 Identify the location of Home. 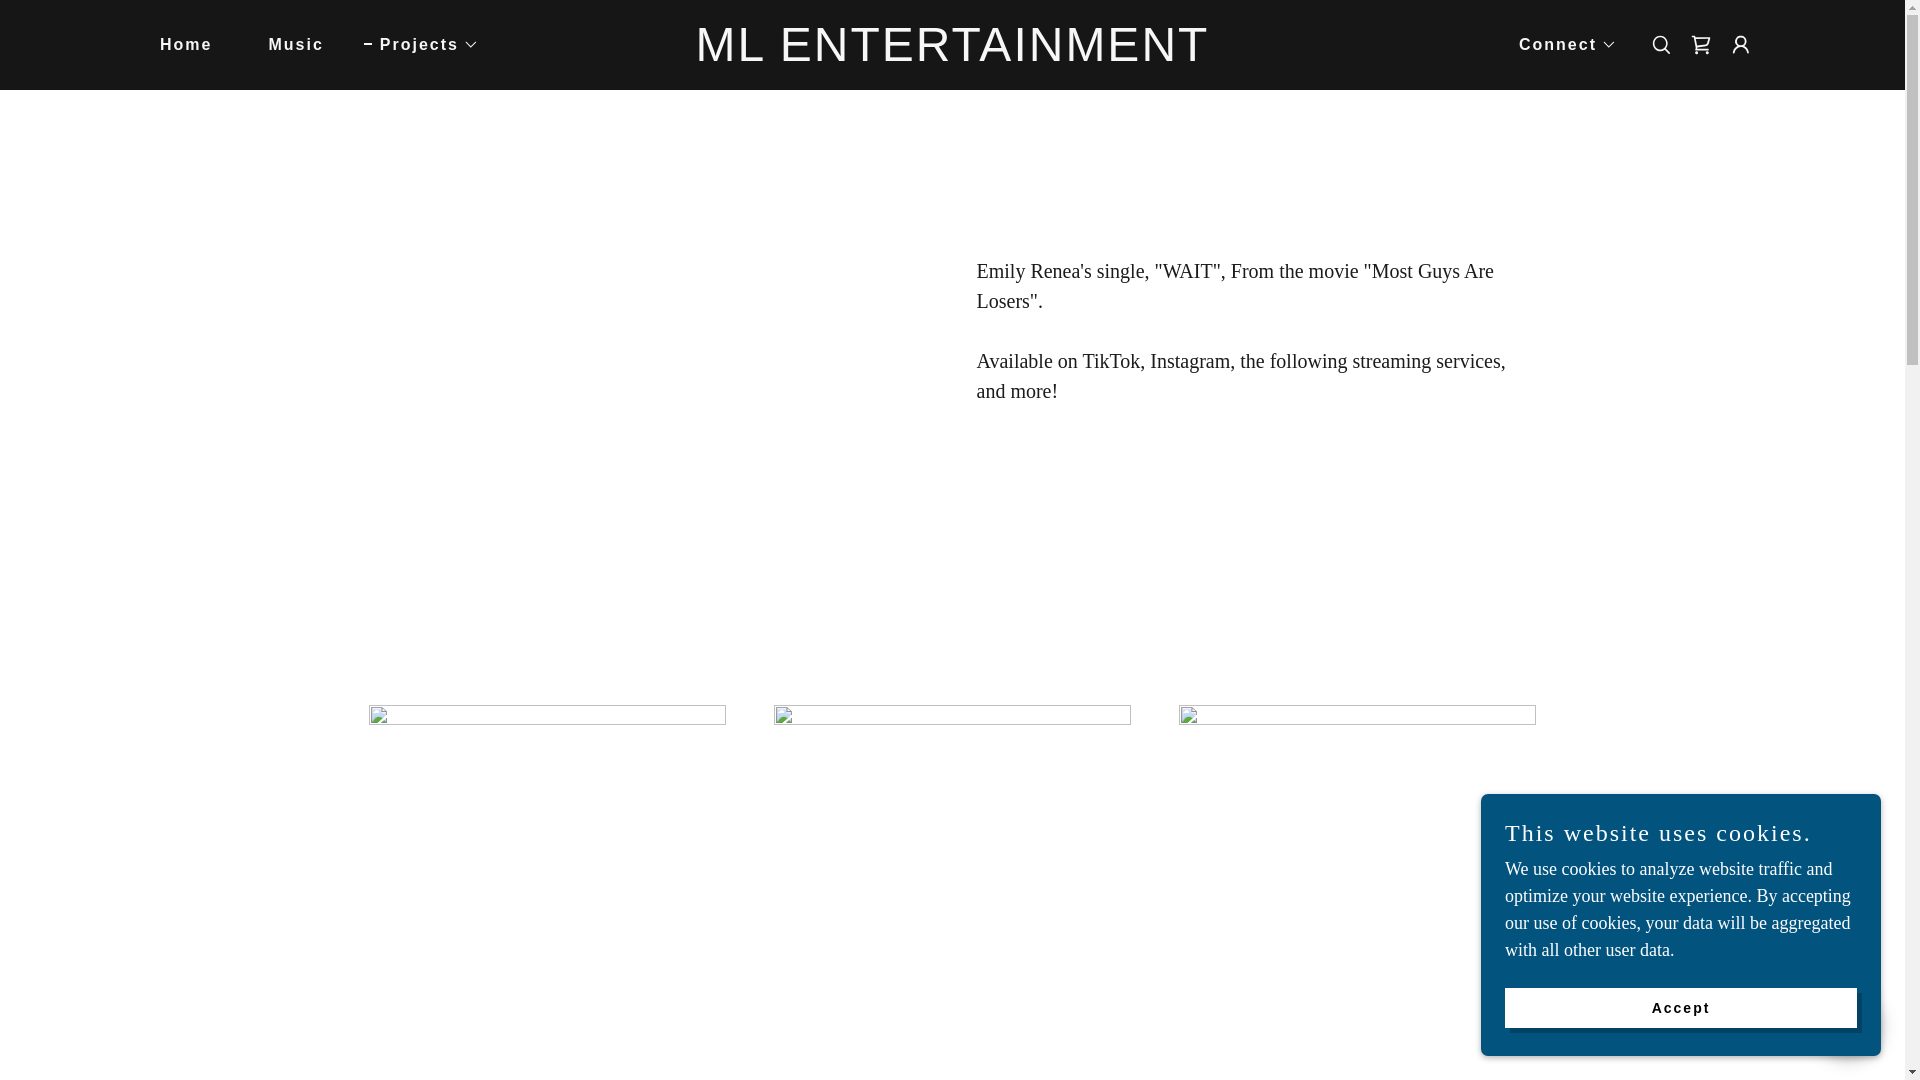
(178, 44).